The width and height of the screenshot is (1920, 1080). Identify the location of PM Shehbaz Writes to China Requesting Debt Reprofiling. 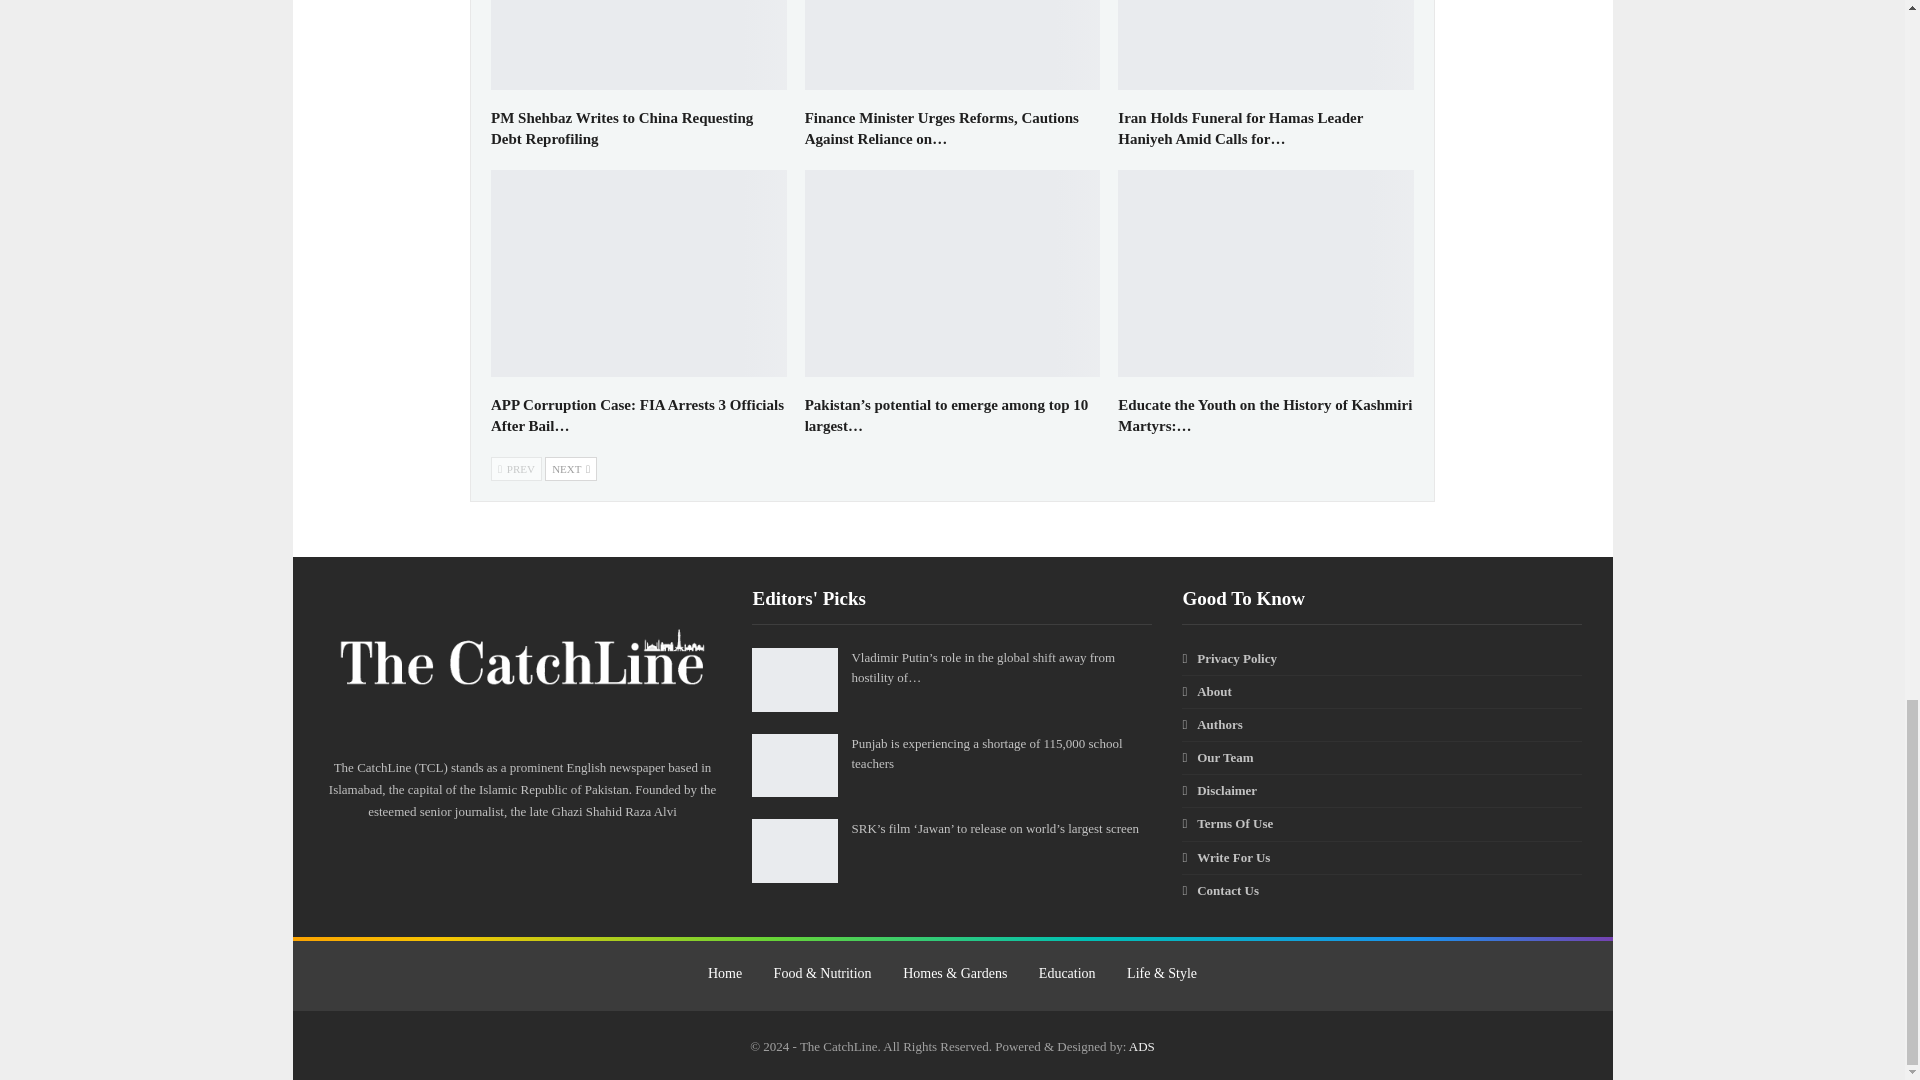
(639, 44).